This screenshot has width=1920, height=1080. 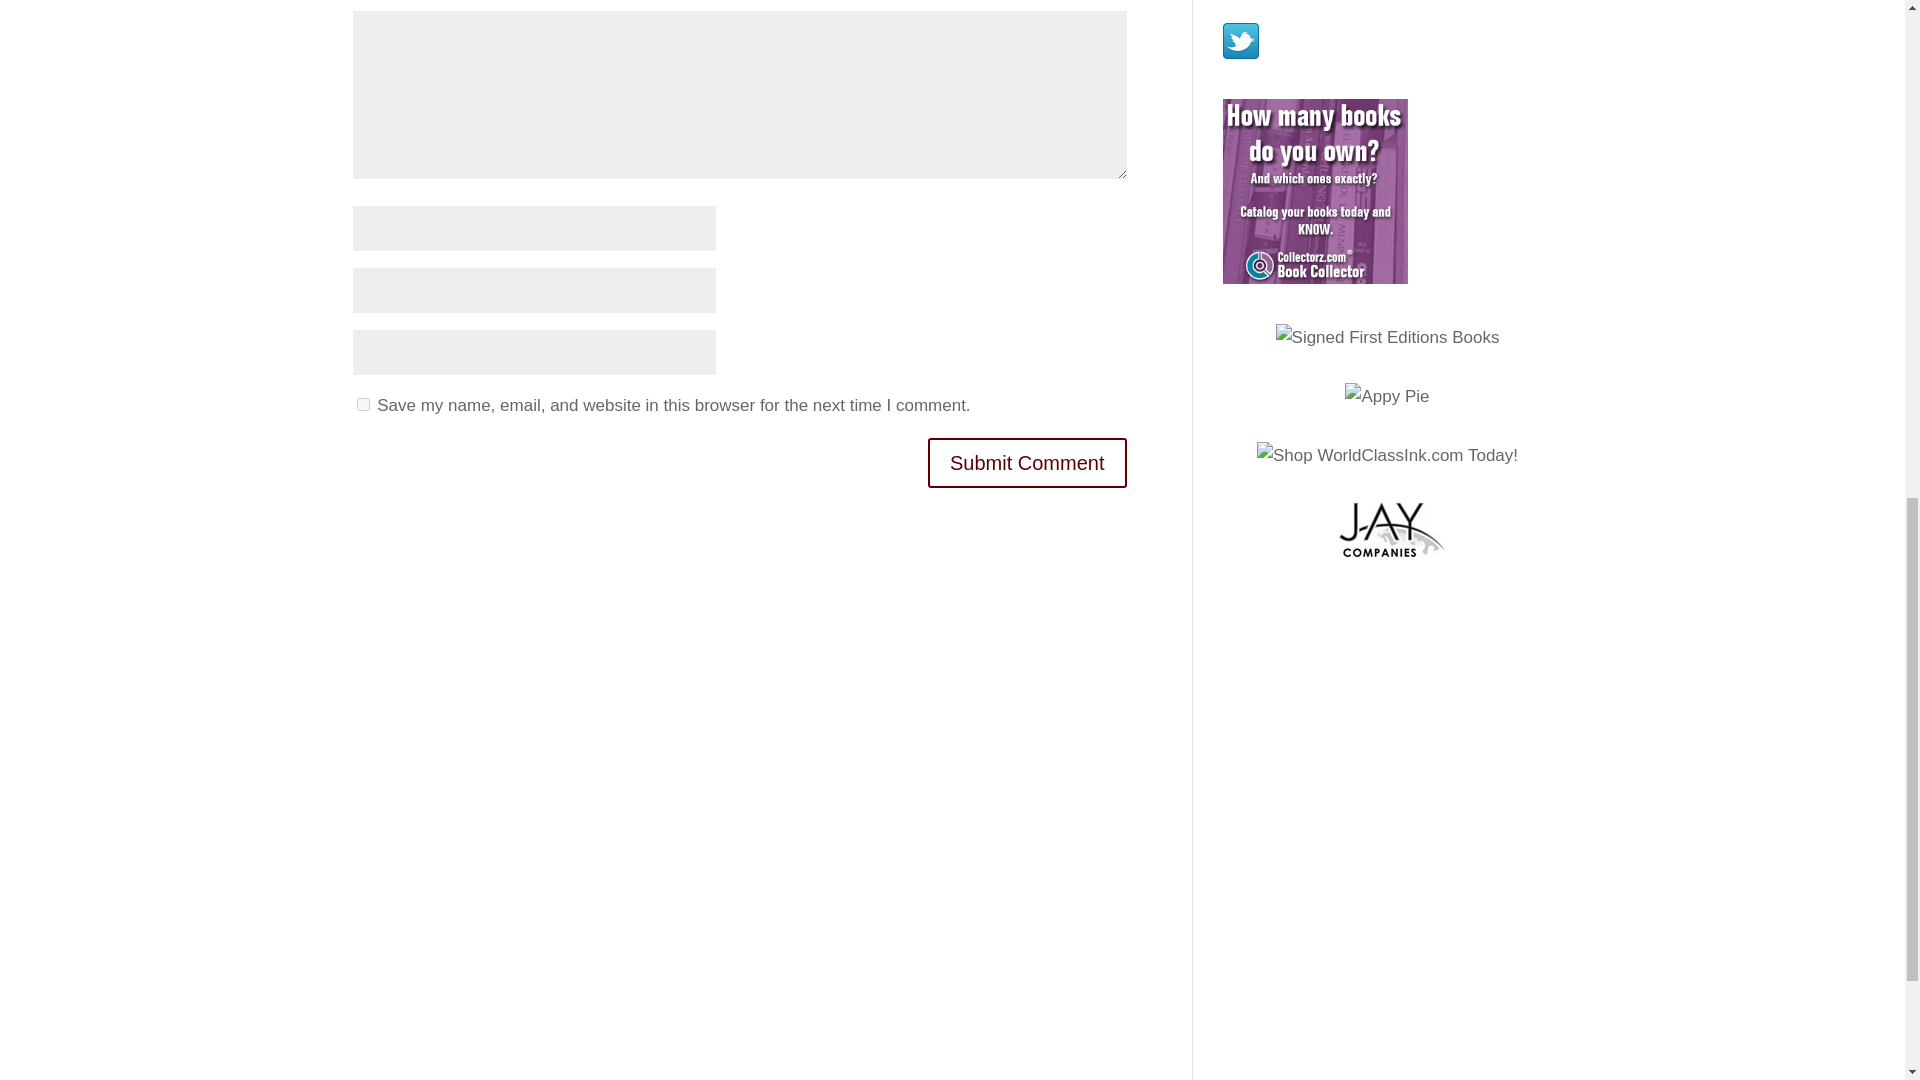 I want to click on Submit Comment, so click(x=1027, y=463).